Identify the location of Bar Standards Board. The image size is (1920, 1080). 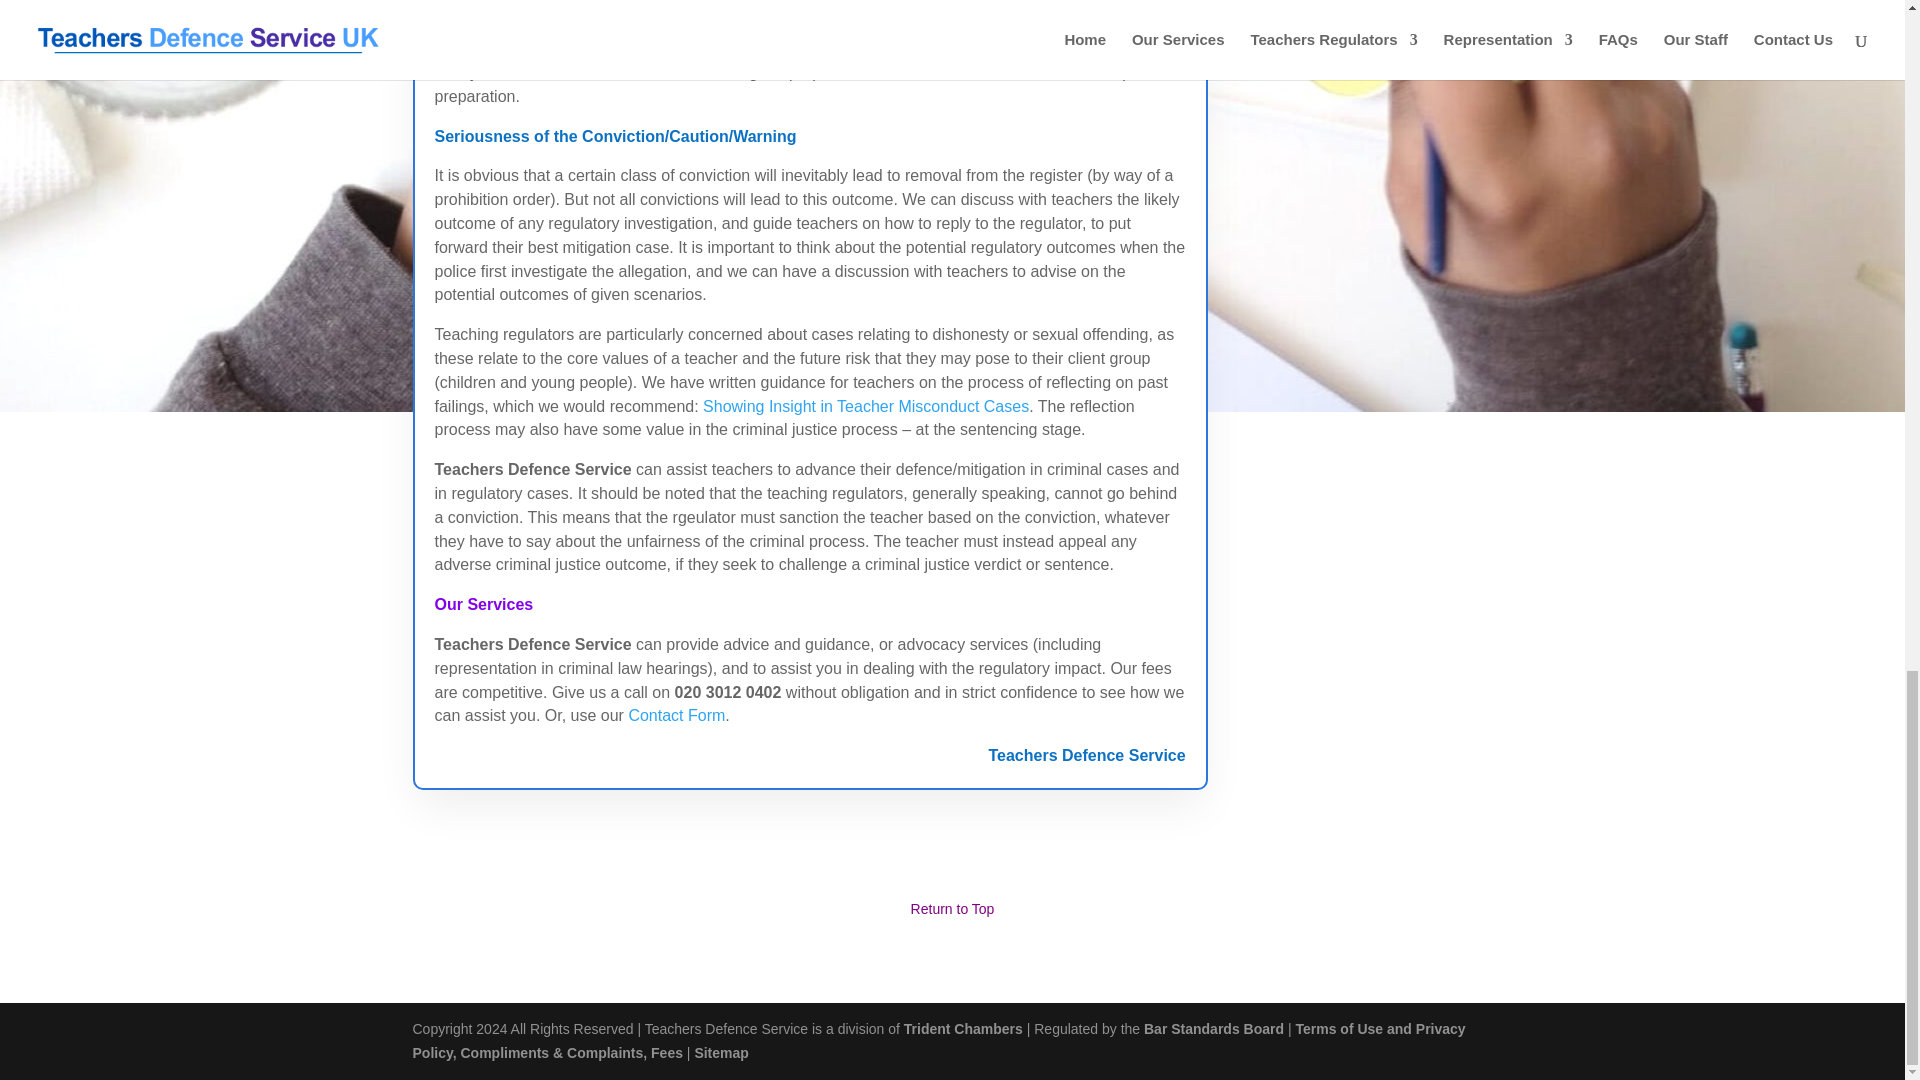
(1214, 1028).